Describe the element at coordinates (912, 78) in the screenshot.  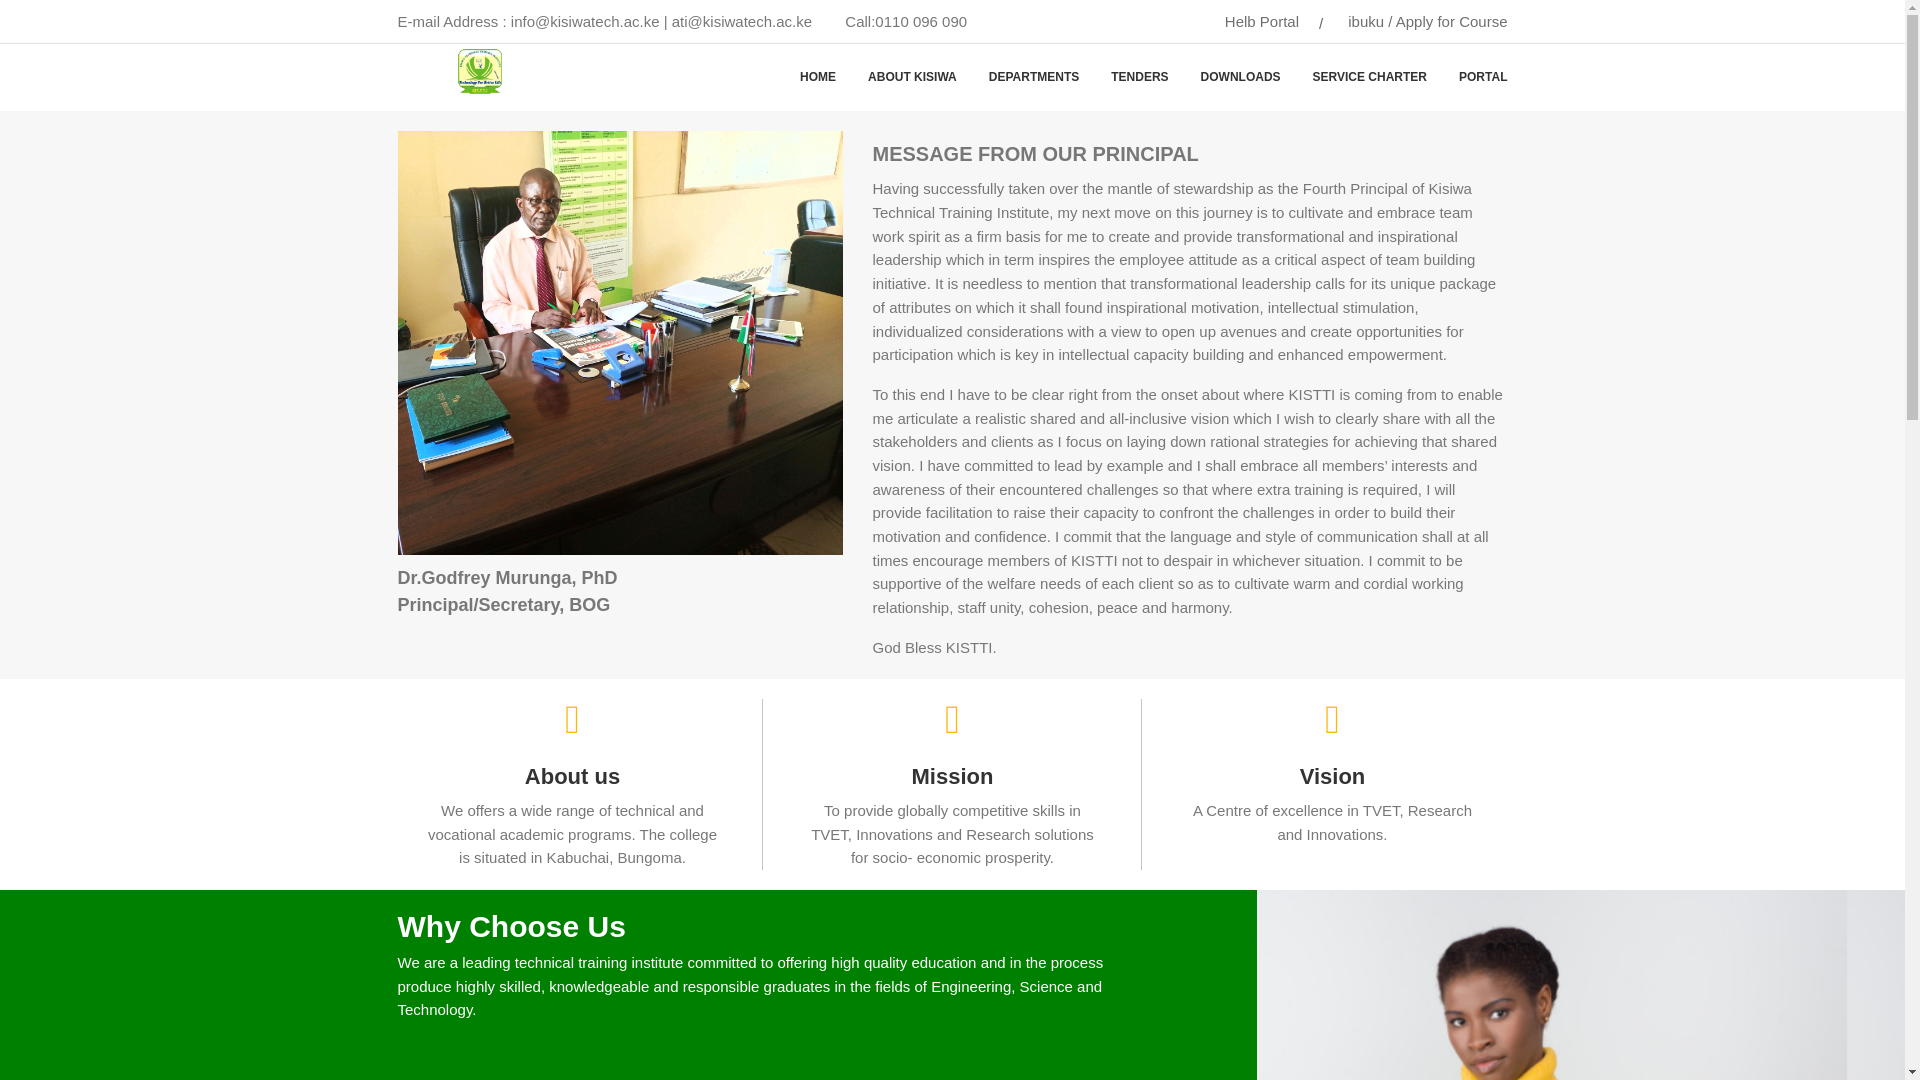
I see `ABOUT KISIWA` at that location.